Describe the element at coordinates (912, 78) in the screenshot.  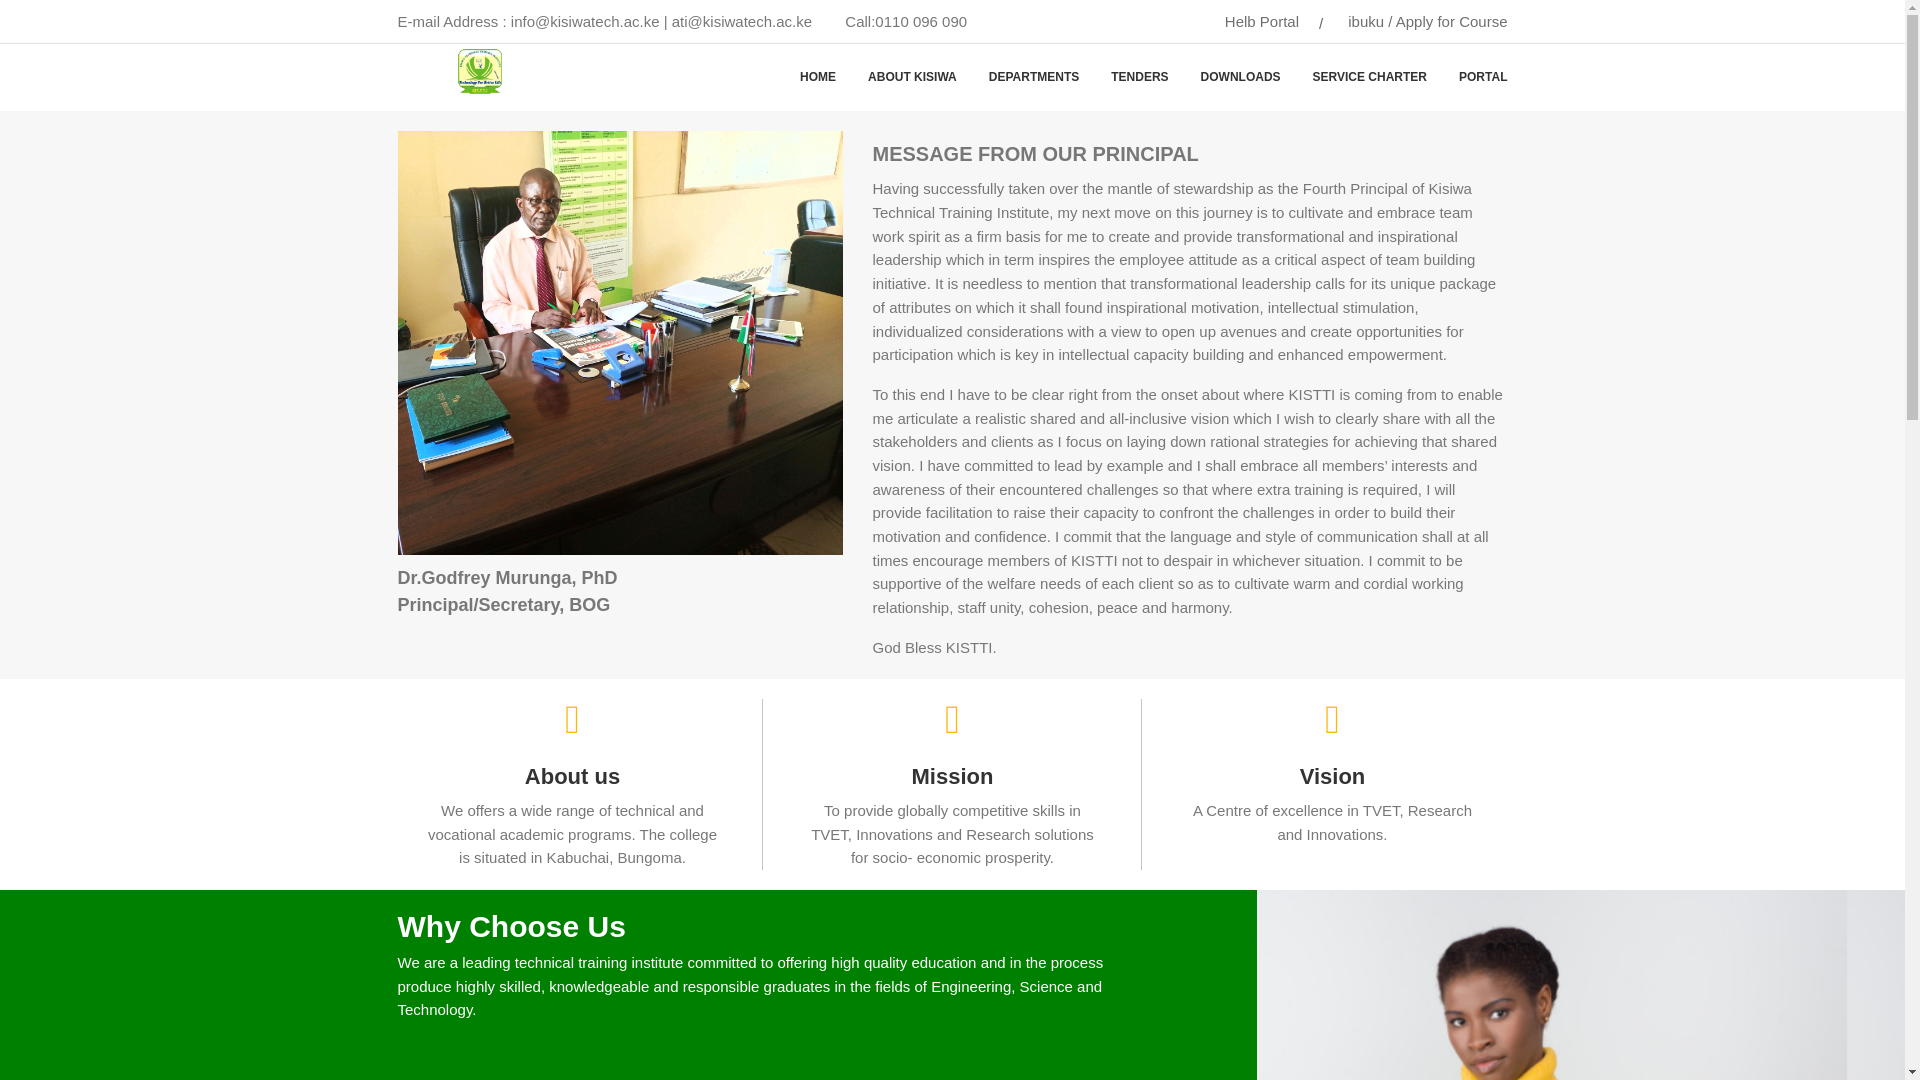
I see `ABOUT KISIWA` at that location.